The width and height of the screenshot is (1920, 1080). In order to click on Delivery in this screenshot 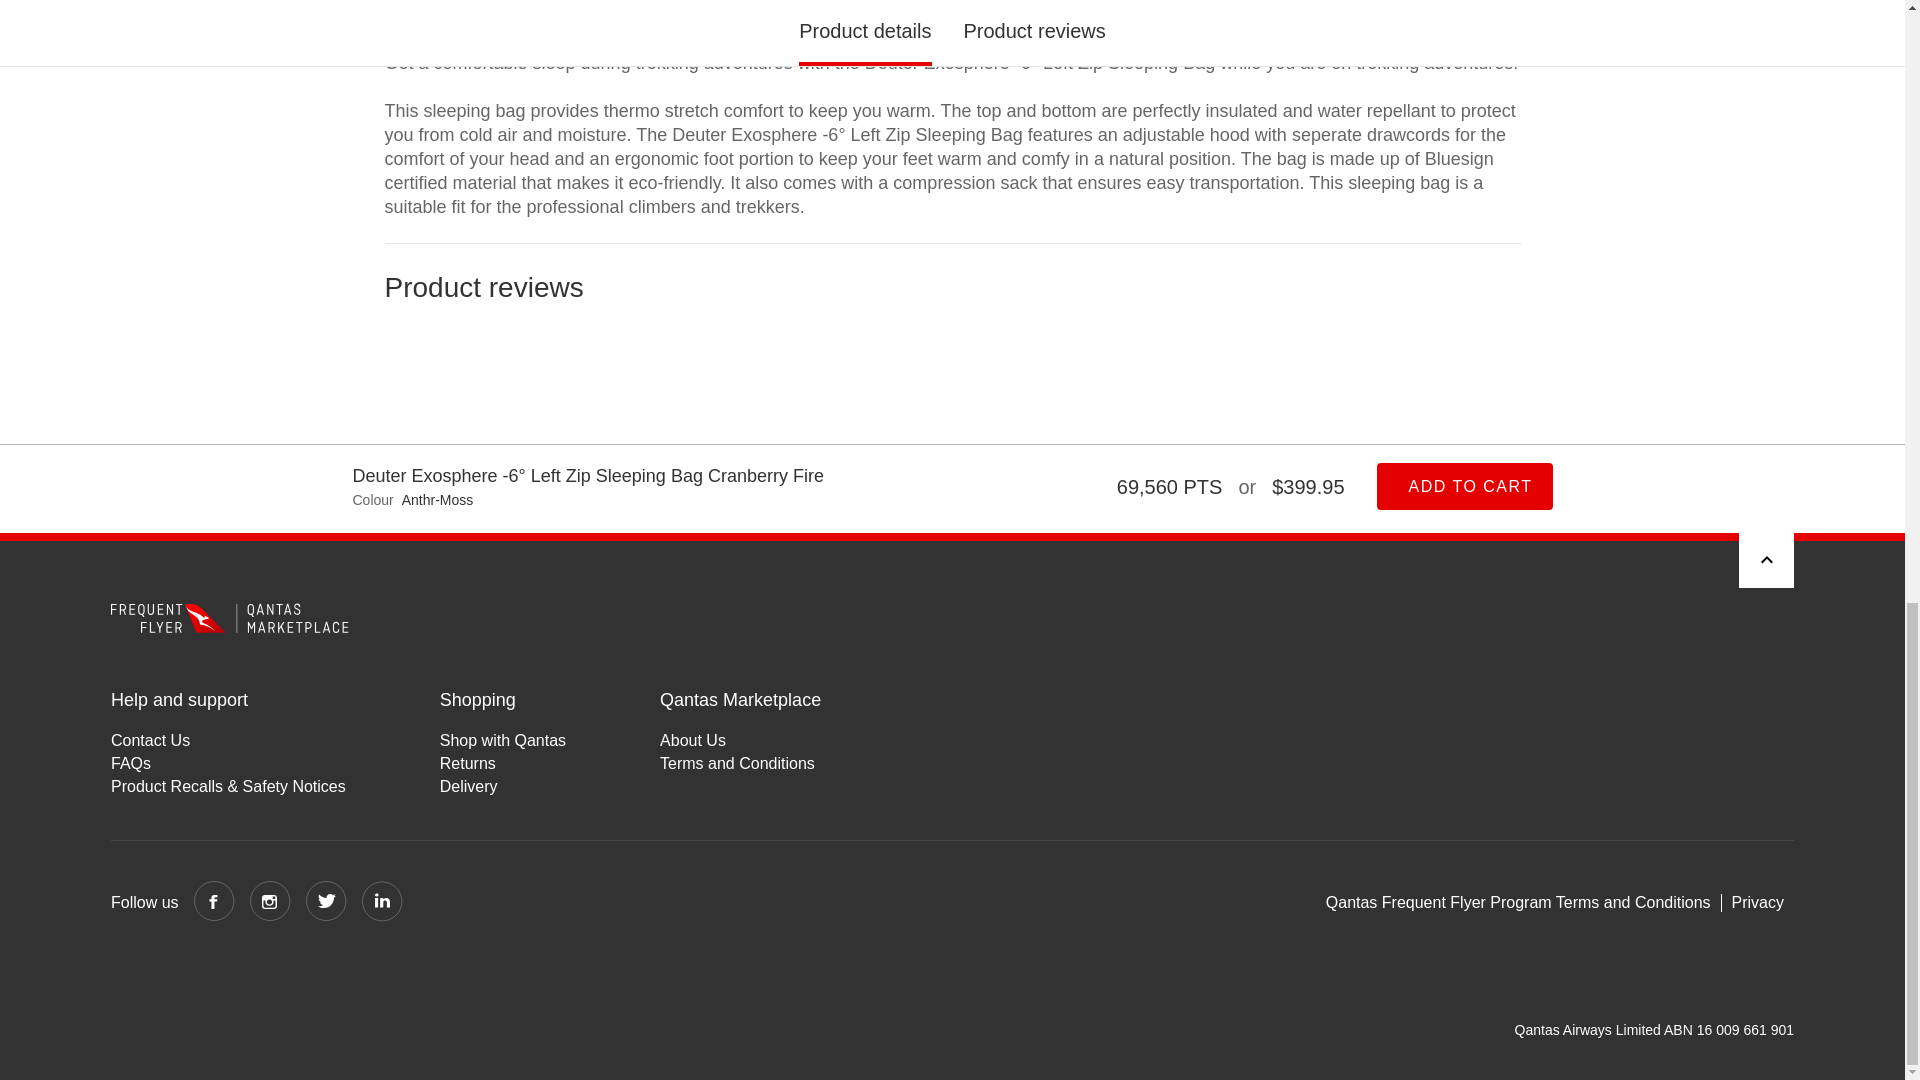, I will do `click(502, 786)`.